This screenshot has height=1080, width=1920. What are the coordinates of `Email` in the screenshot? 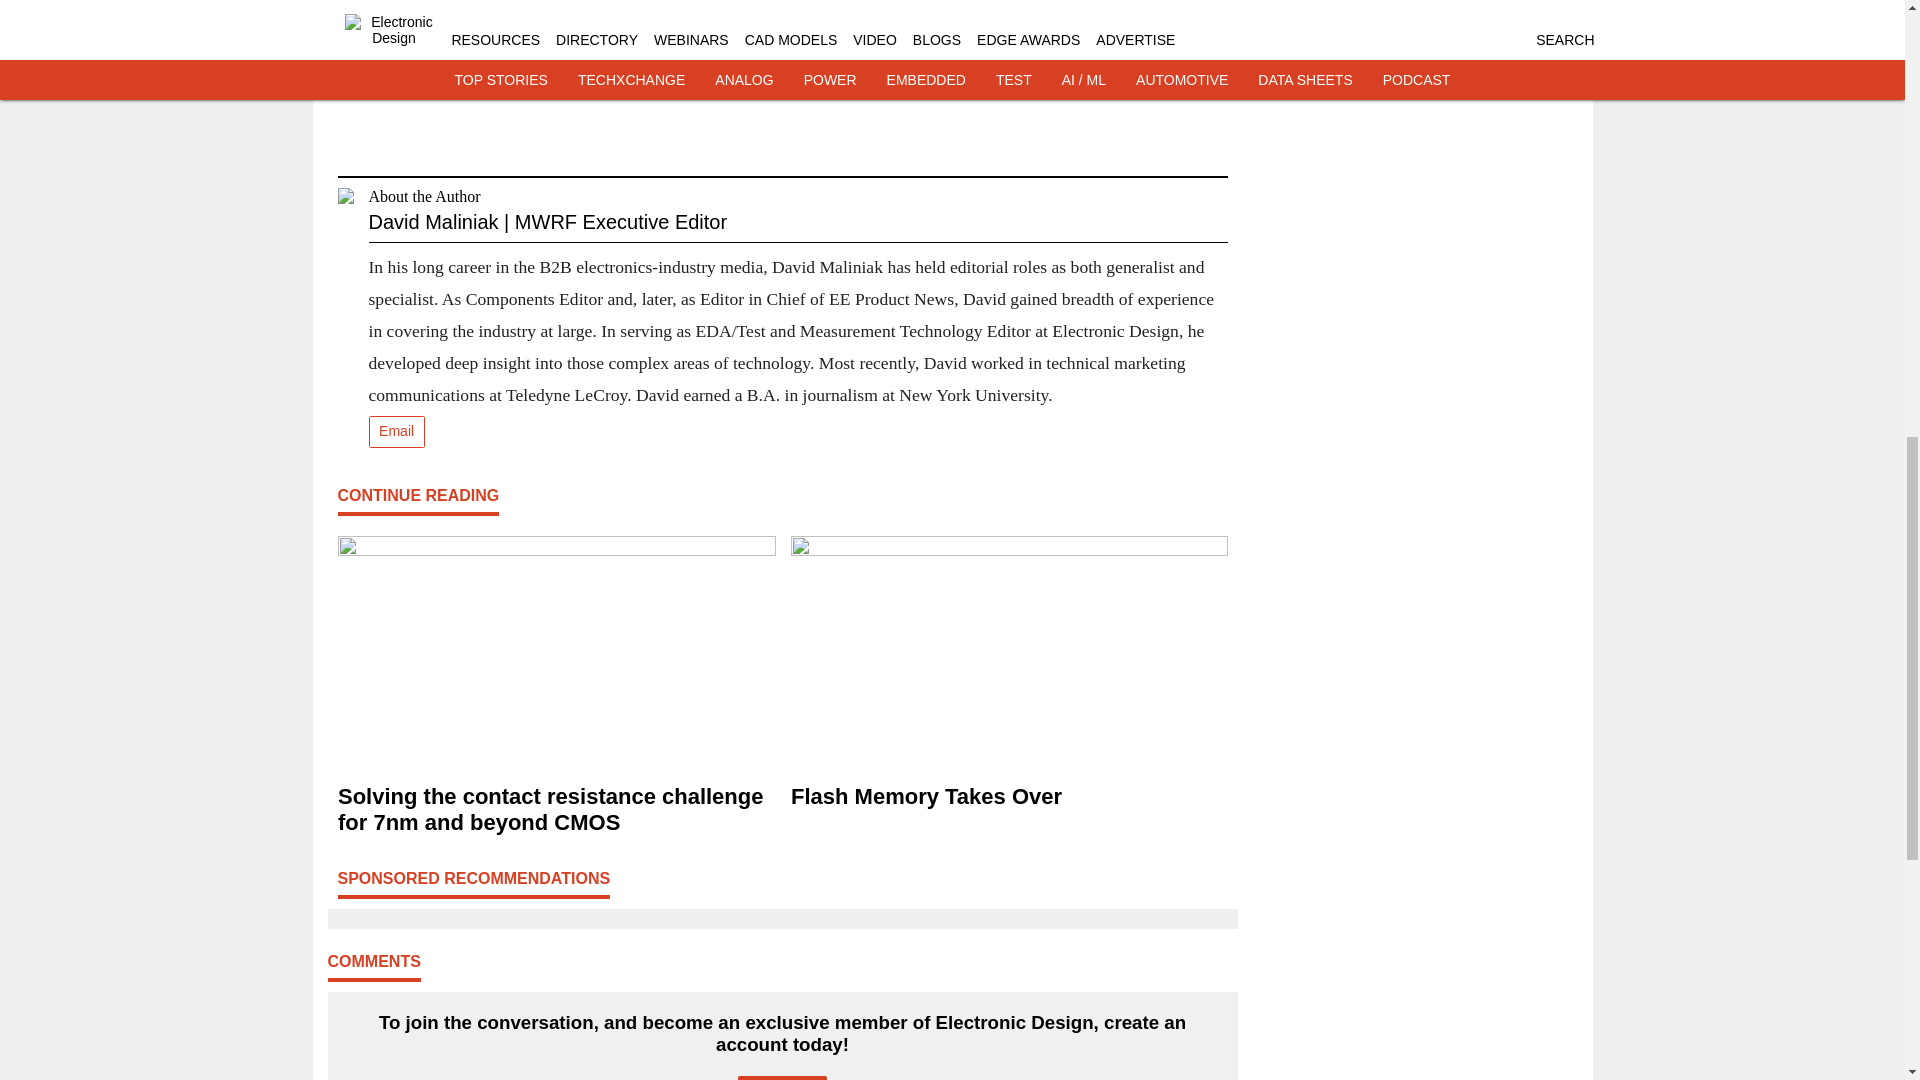 It's located at (396, 432).